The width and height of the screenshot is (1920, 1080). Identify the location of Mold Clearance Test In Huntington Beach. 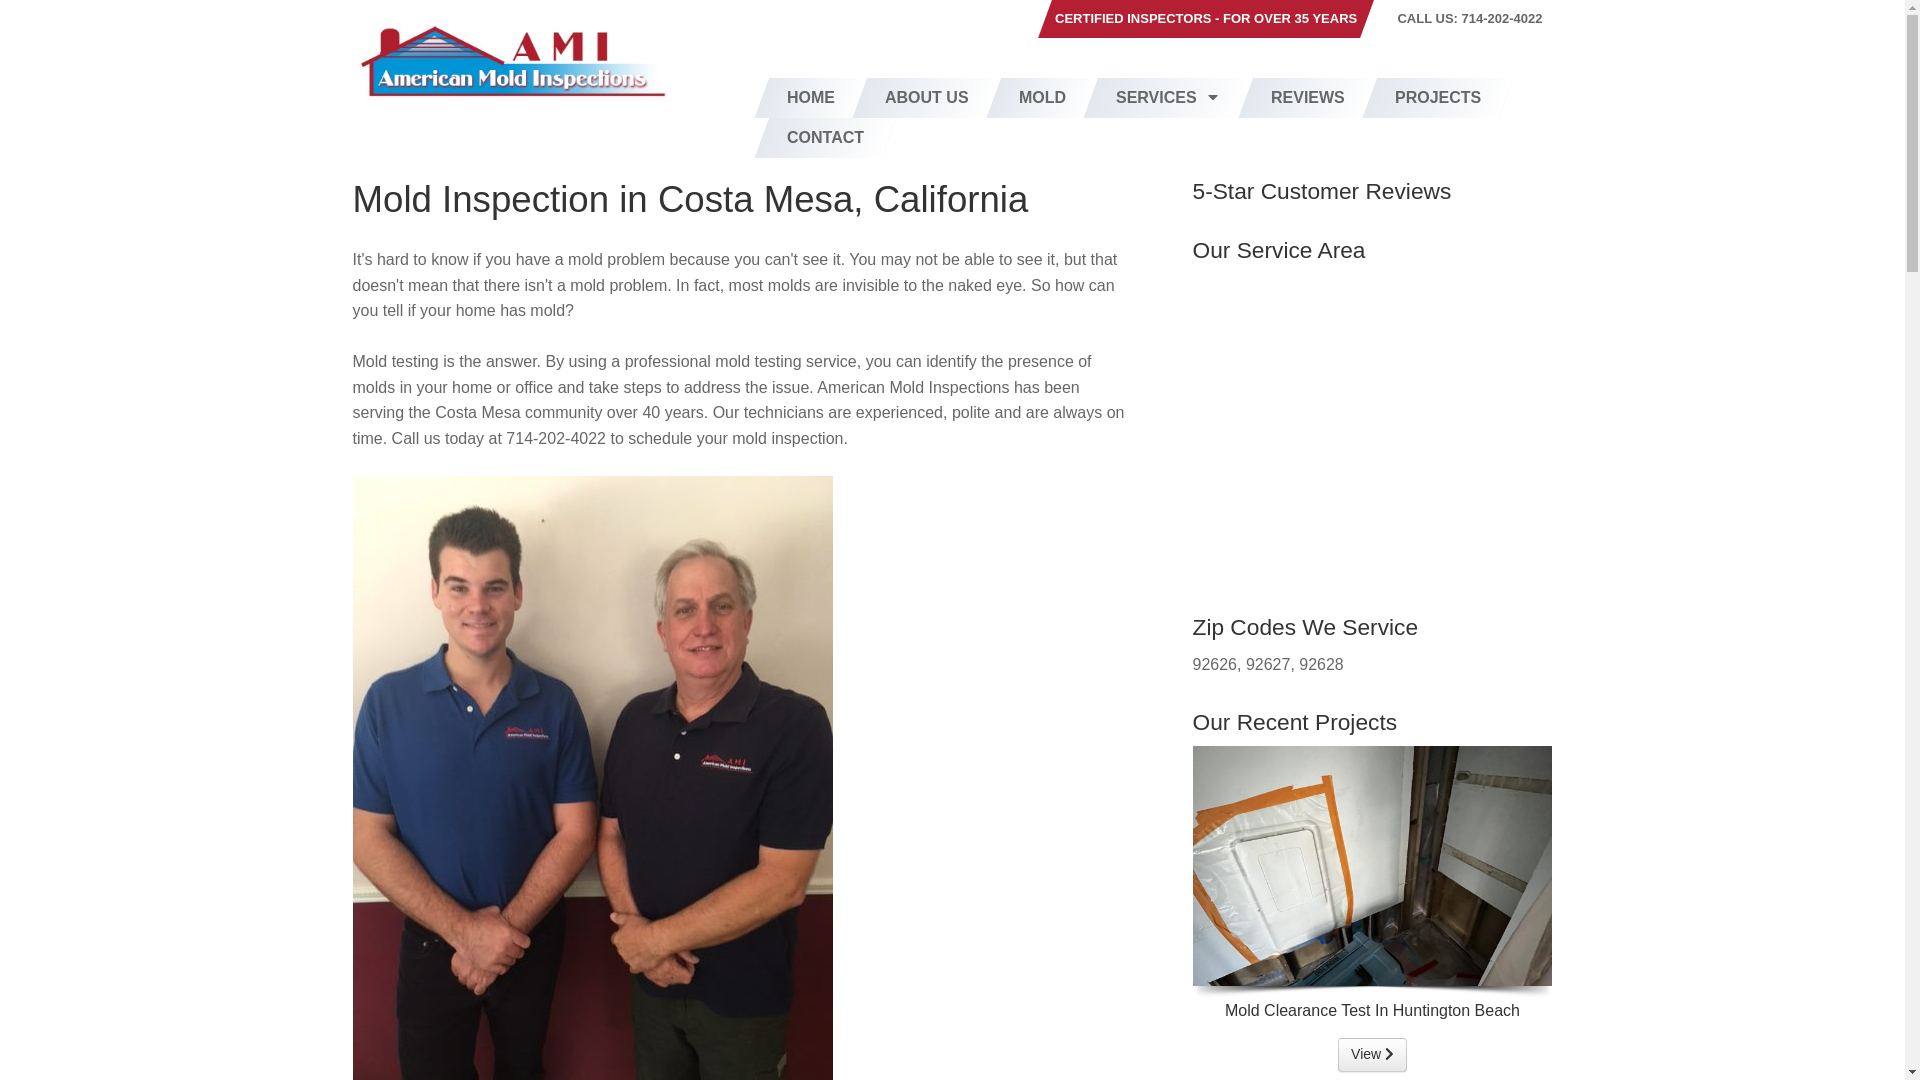
(1372, 1054).